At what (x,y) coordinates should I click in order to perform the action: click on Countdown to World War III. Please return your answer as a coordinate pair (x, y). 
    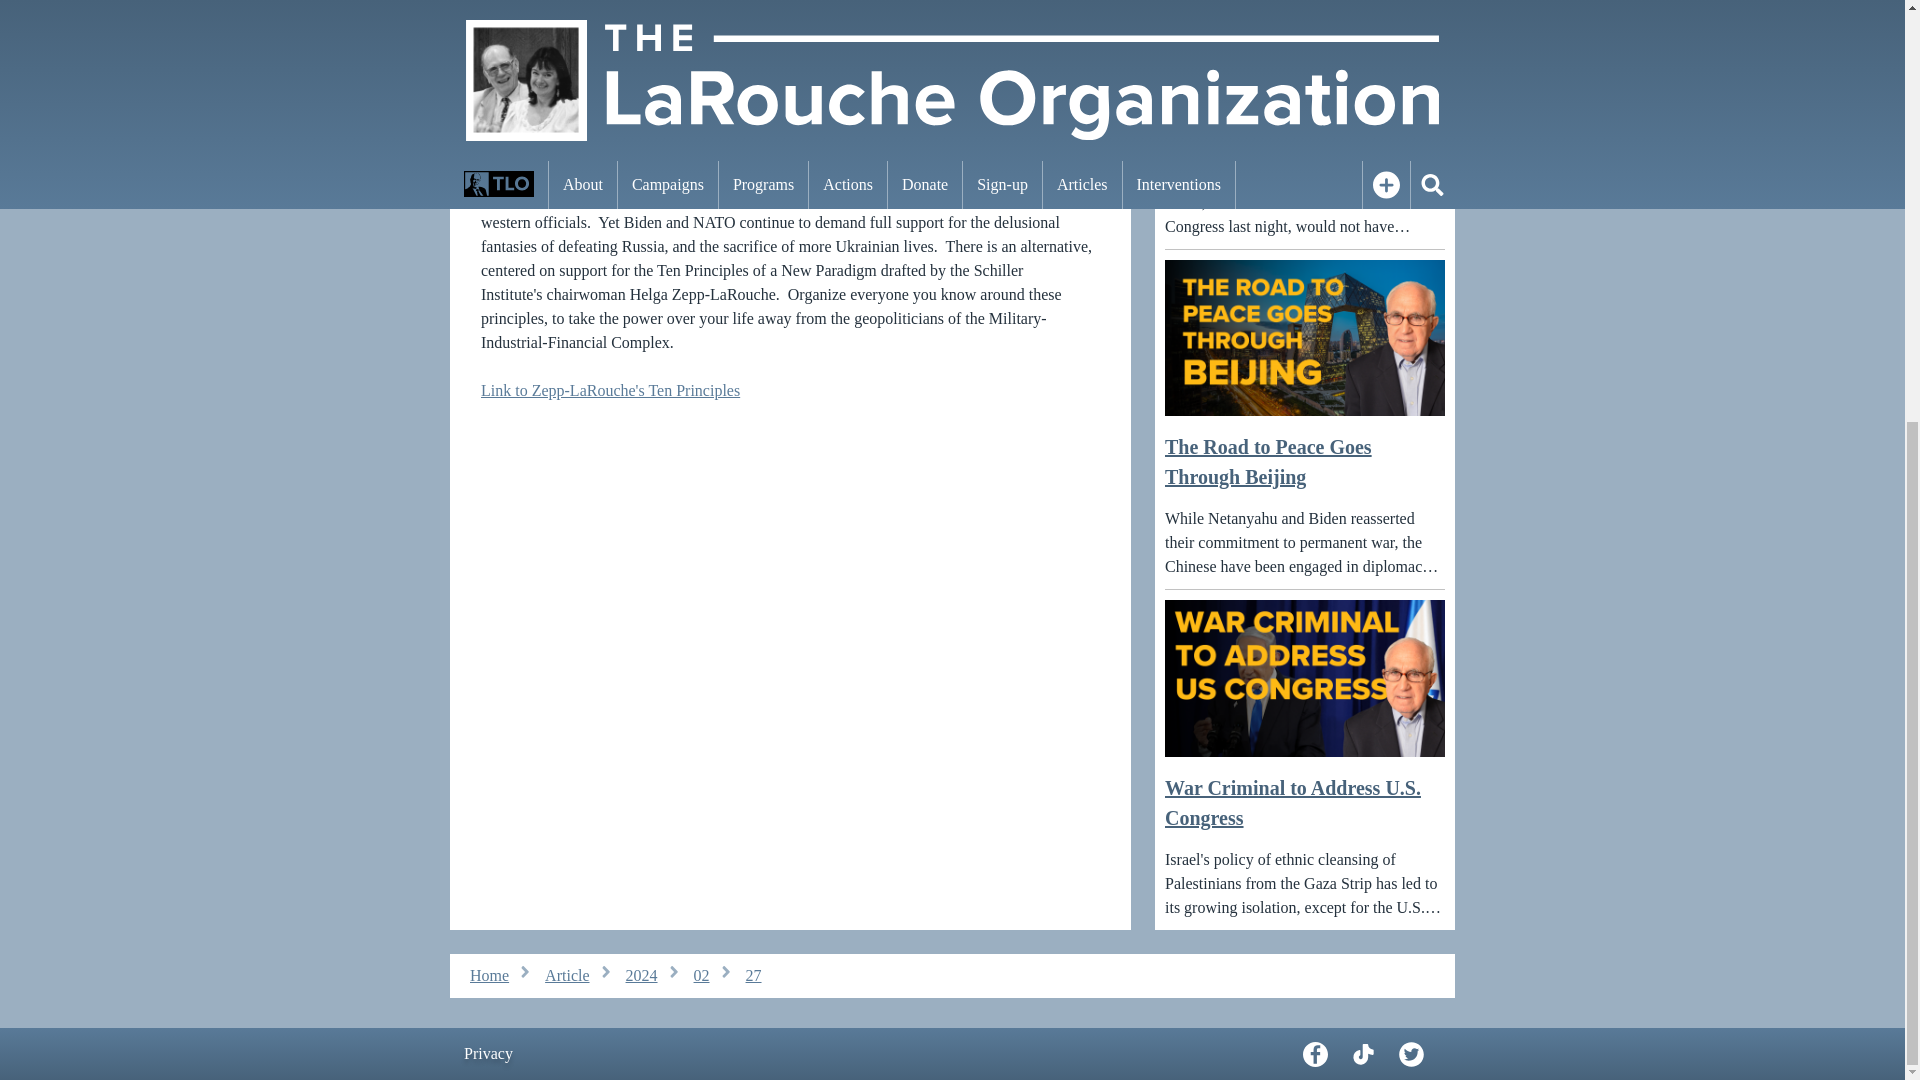
    Looking at the image, I should click on (790, 85).